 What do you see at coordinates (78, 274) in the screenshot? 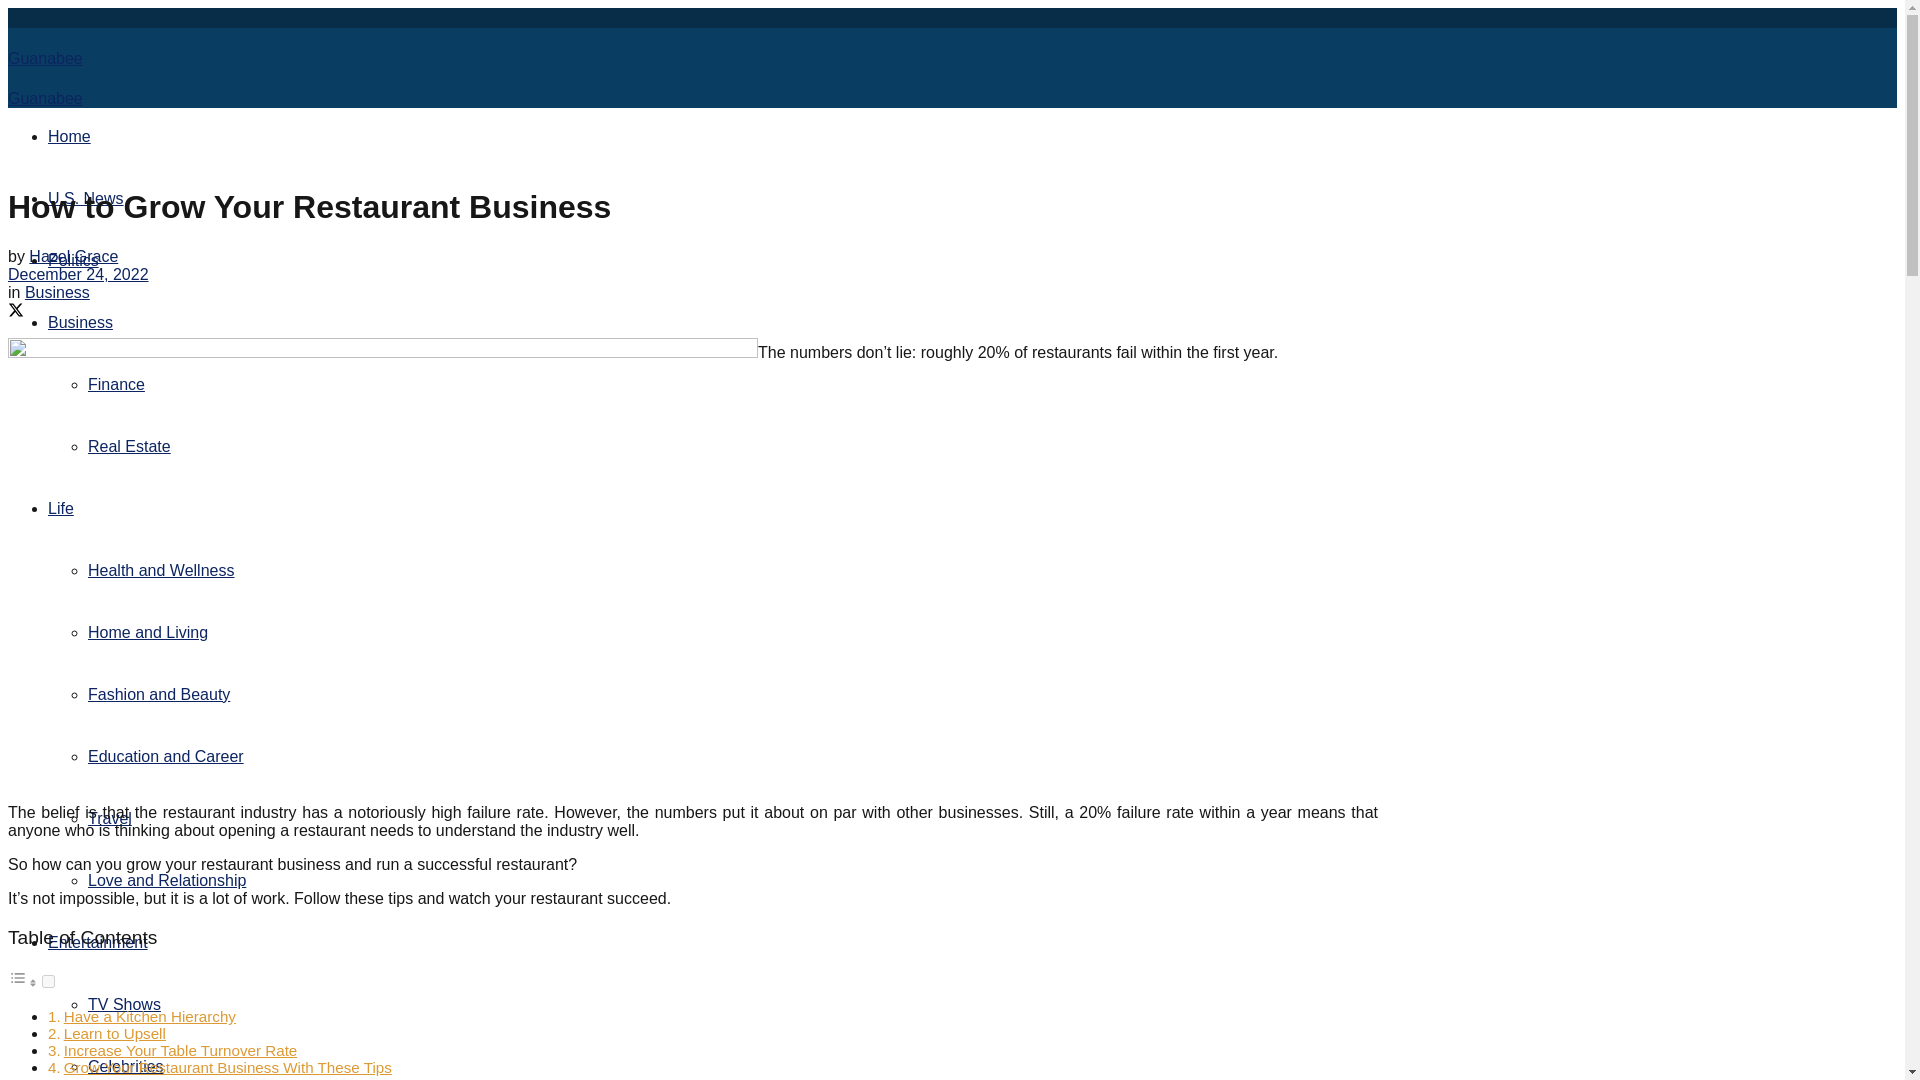
I see `December 24, 2022` at bounding box center [78, 274].